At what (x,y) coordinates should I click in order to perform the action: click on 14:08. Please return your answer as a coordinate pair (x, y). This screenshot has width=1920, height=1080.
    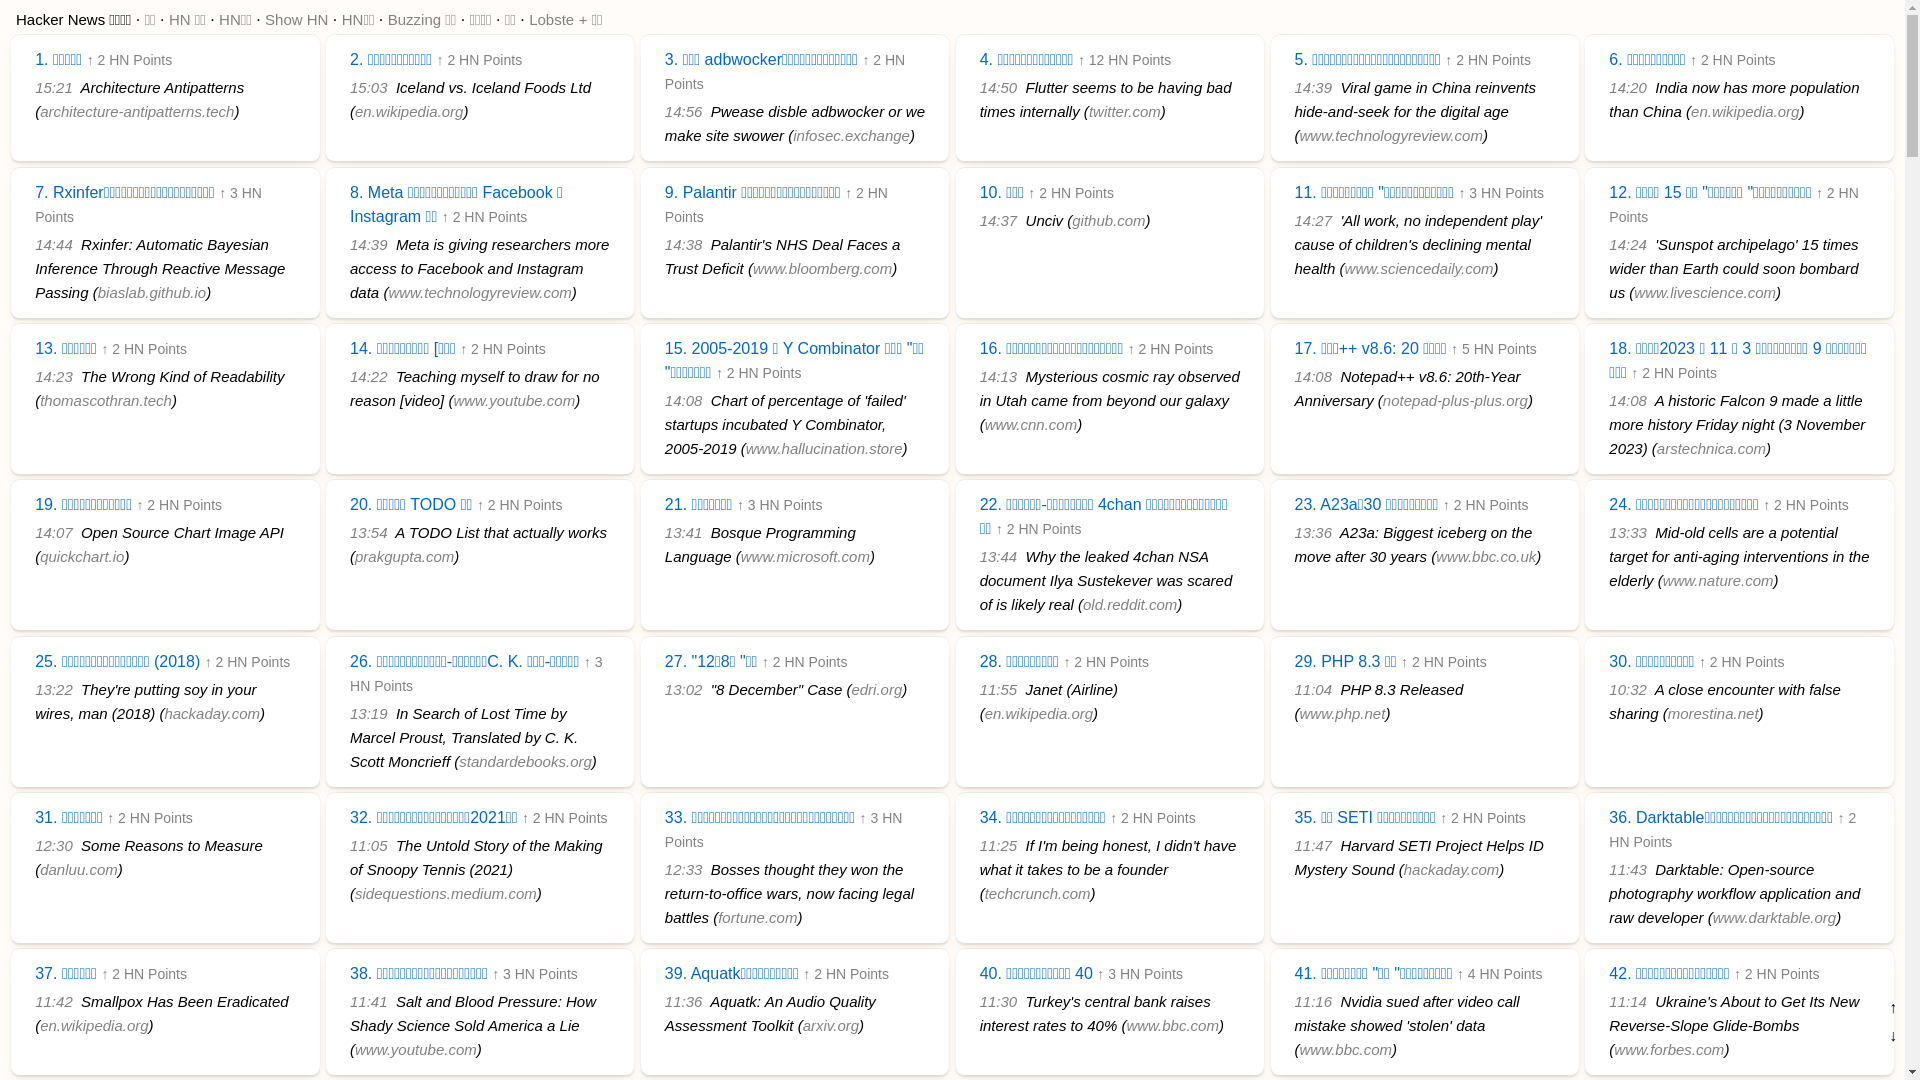
    Looking at the image, I should click on (1628, 400).